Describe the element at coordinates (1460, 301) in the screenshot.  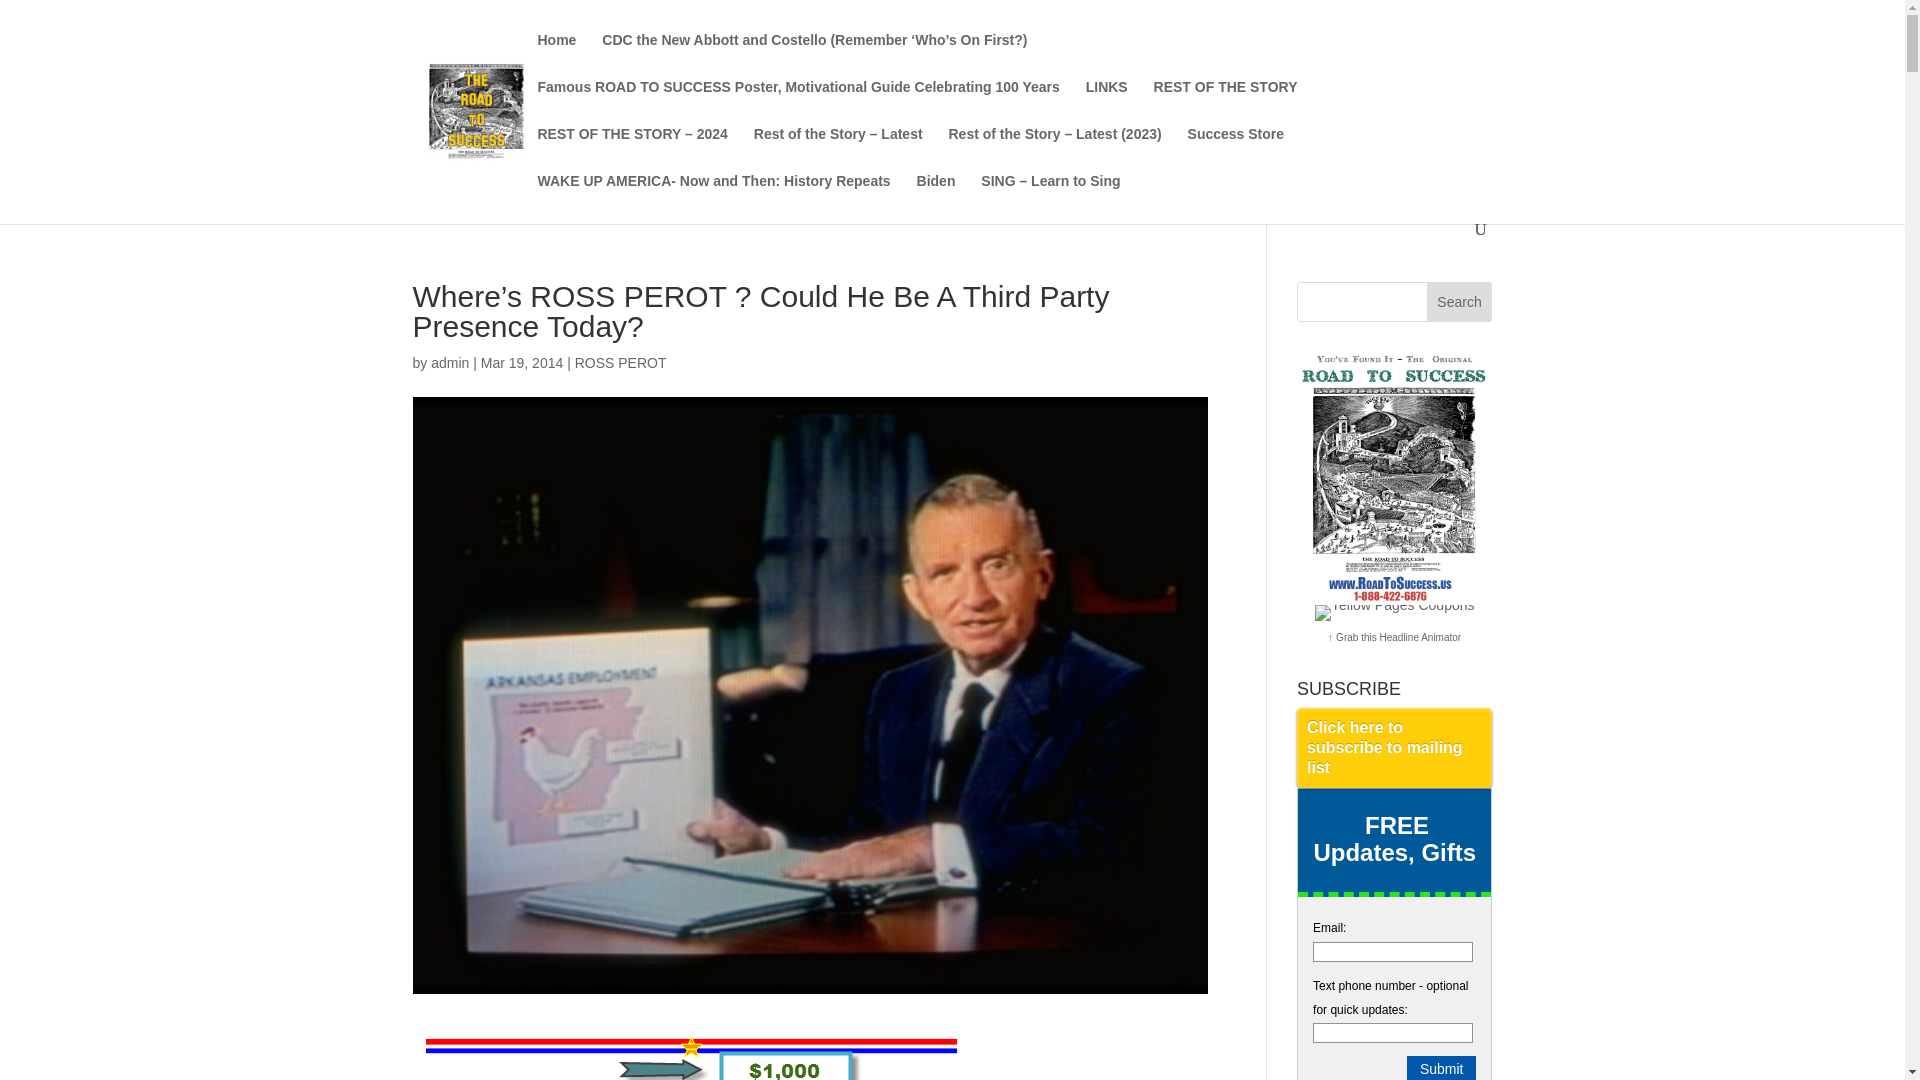
I see `Search` at that location.